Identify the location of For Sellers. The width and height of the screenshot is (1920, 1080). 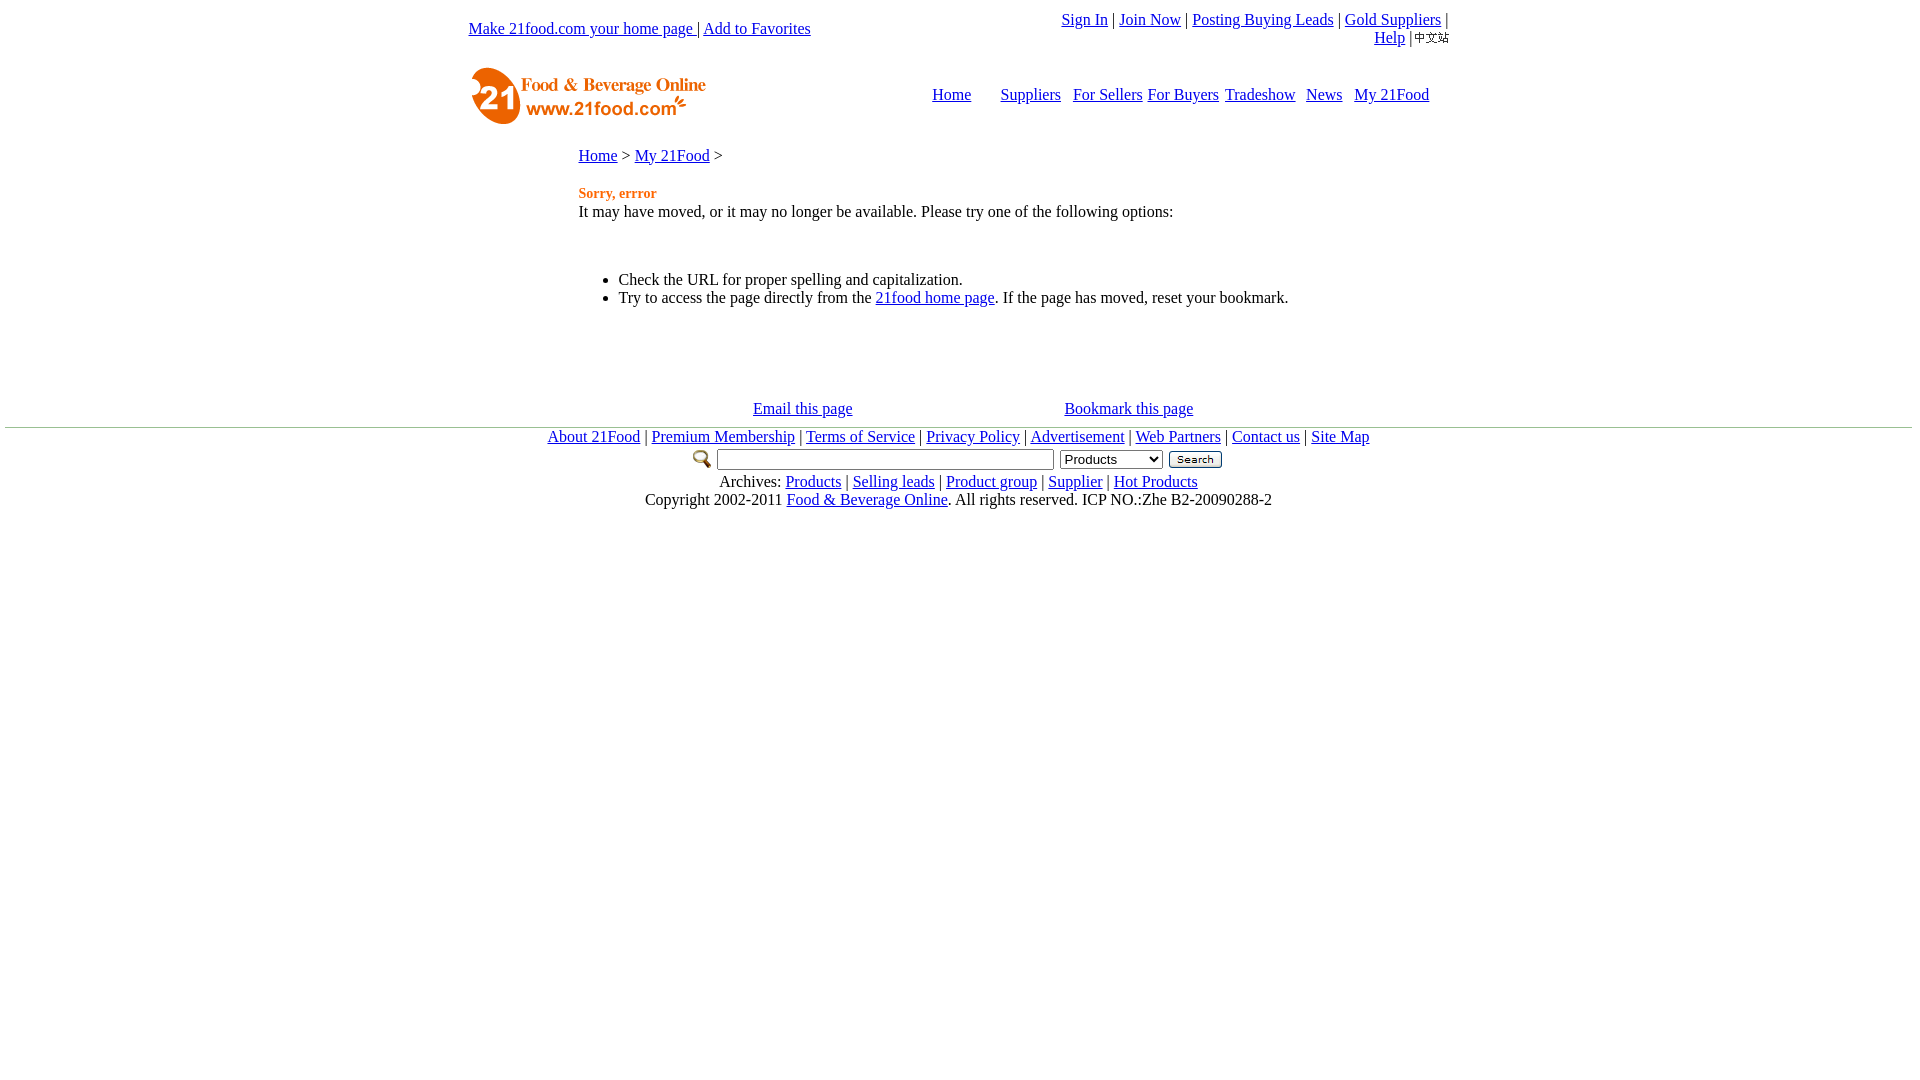
(1108, 94).